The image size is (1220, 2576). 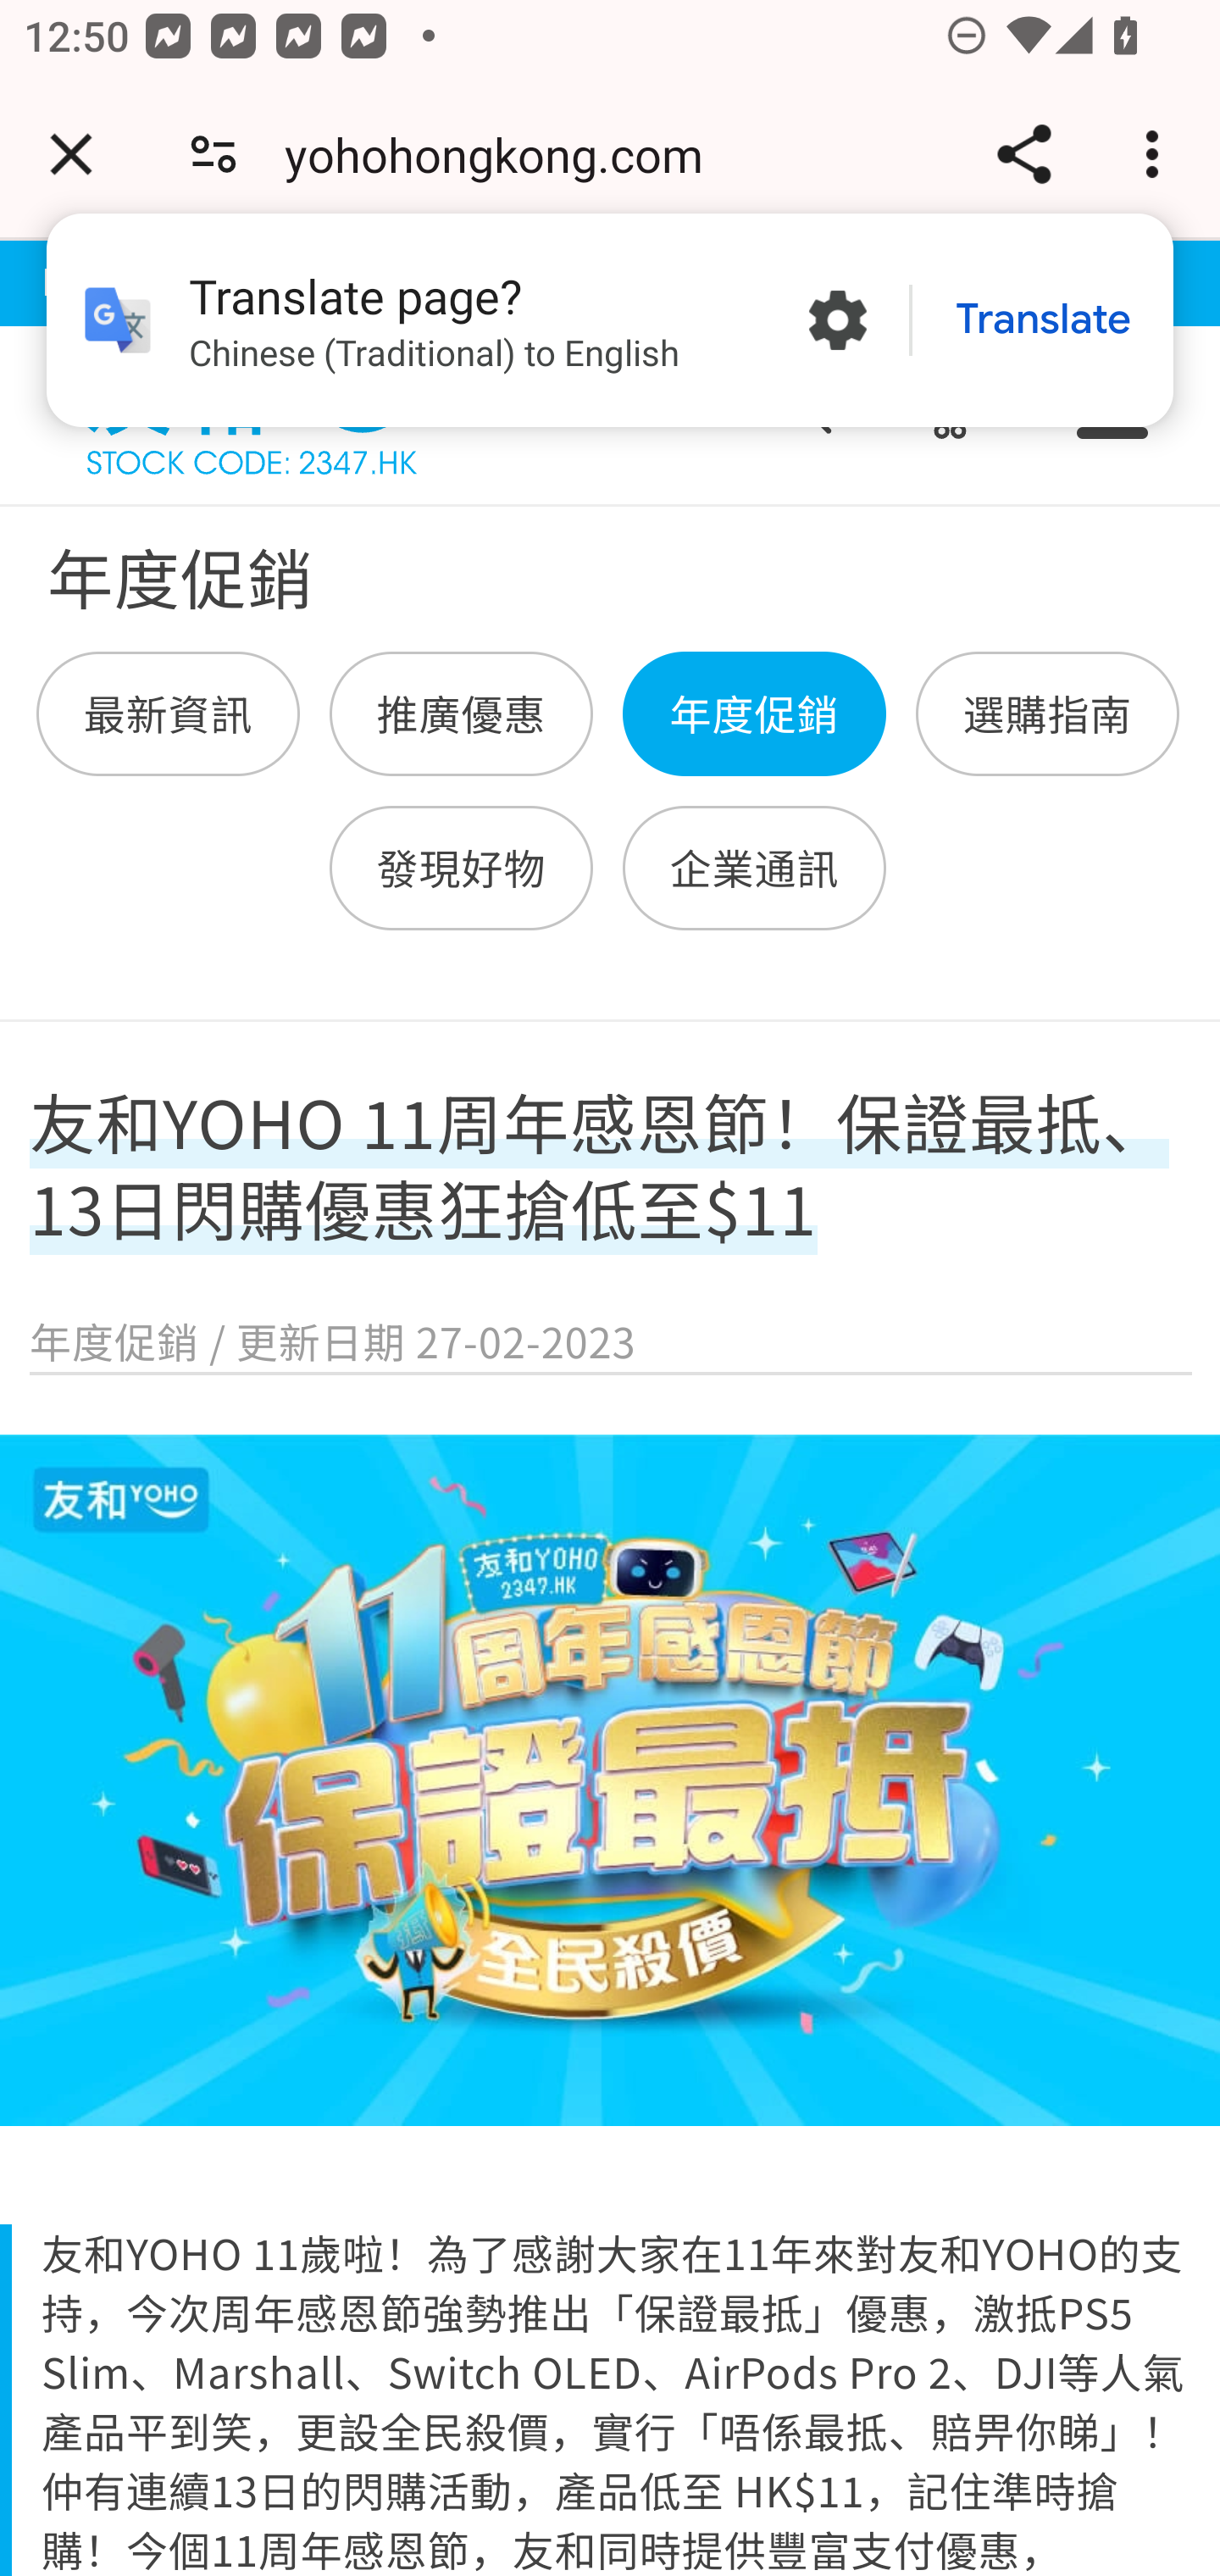 What do you see at coordinates (461, 715) in the screenshot?
I see `推廣優惠` at bounding box center [461, 715].